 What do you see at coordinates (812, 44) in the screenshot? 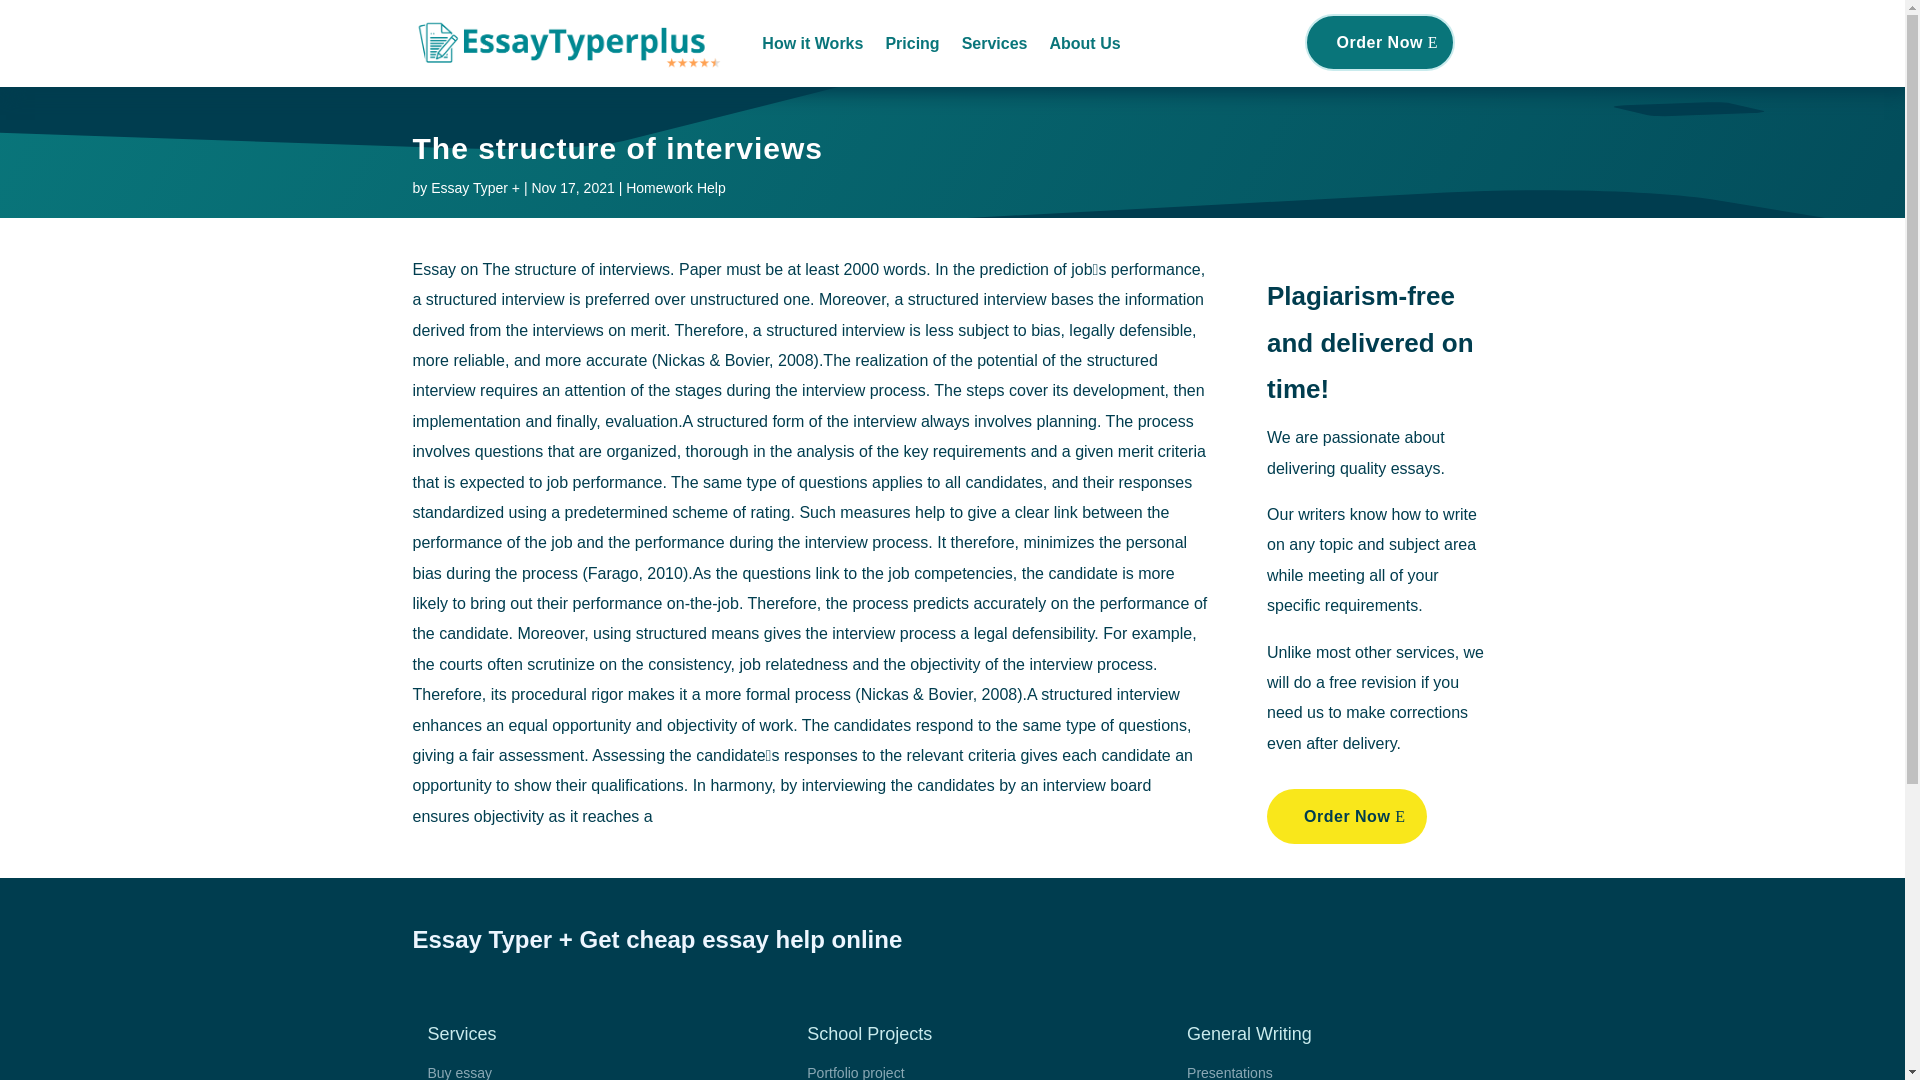
I see `How it Works` at bounding box center [812, 44].